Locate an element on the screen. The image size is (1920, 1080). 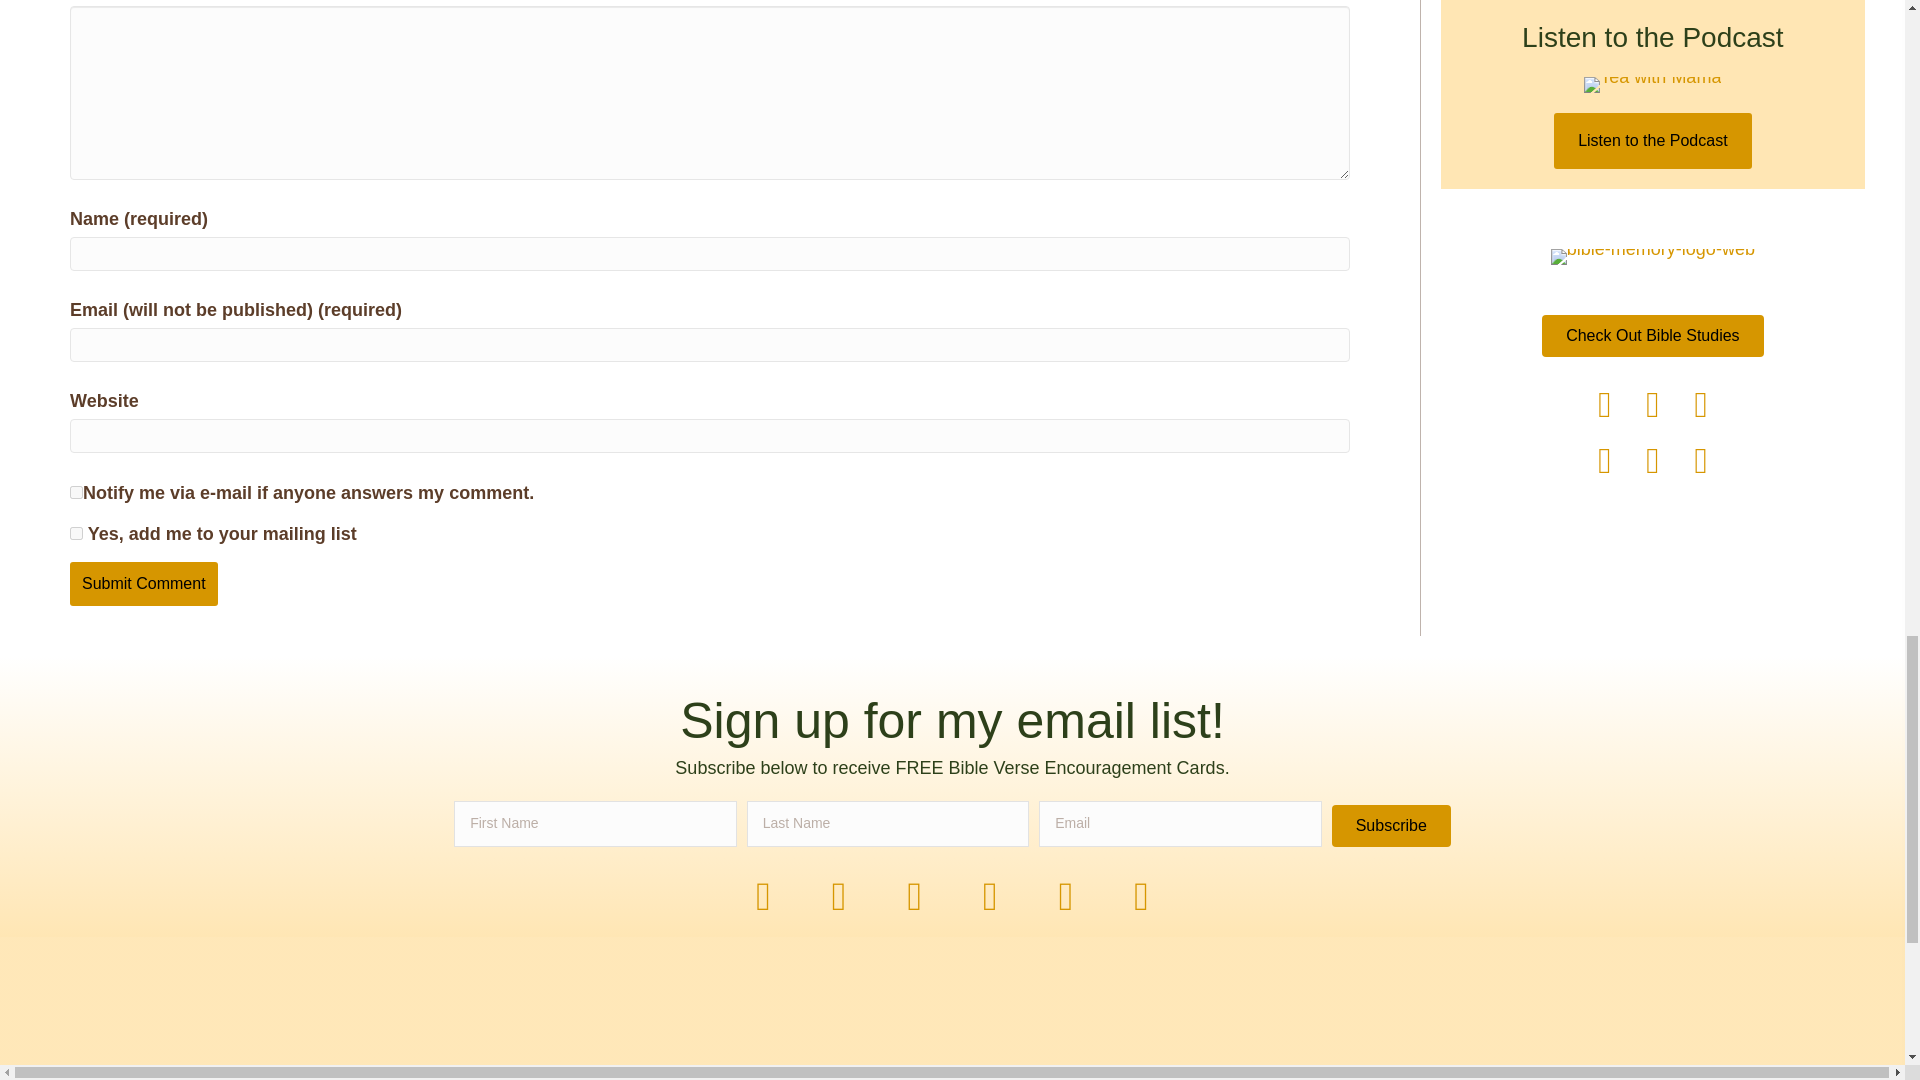
Click Here is located at coordinates (1652, 336).